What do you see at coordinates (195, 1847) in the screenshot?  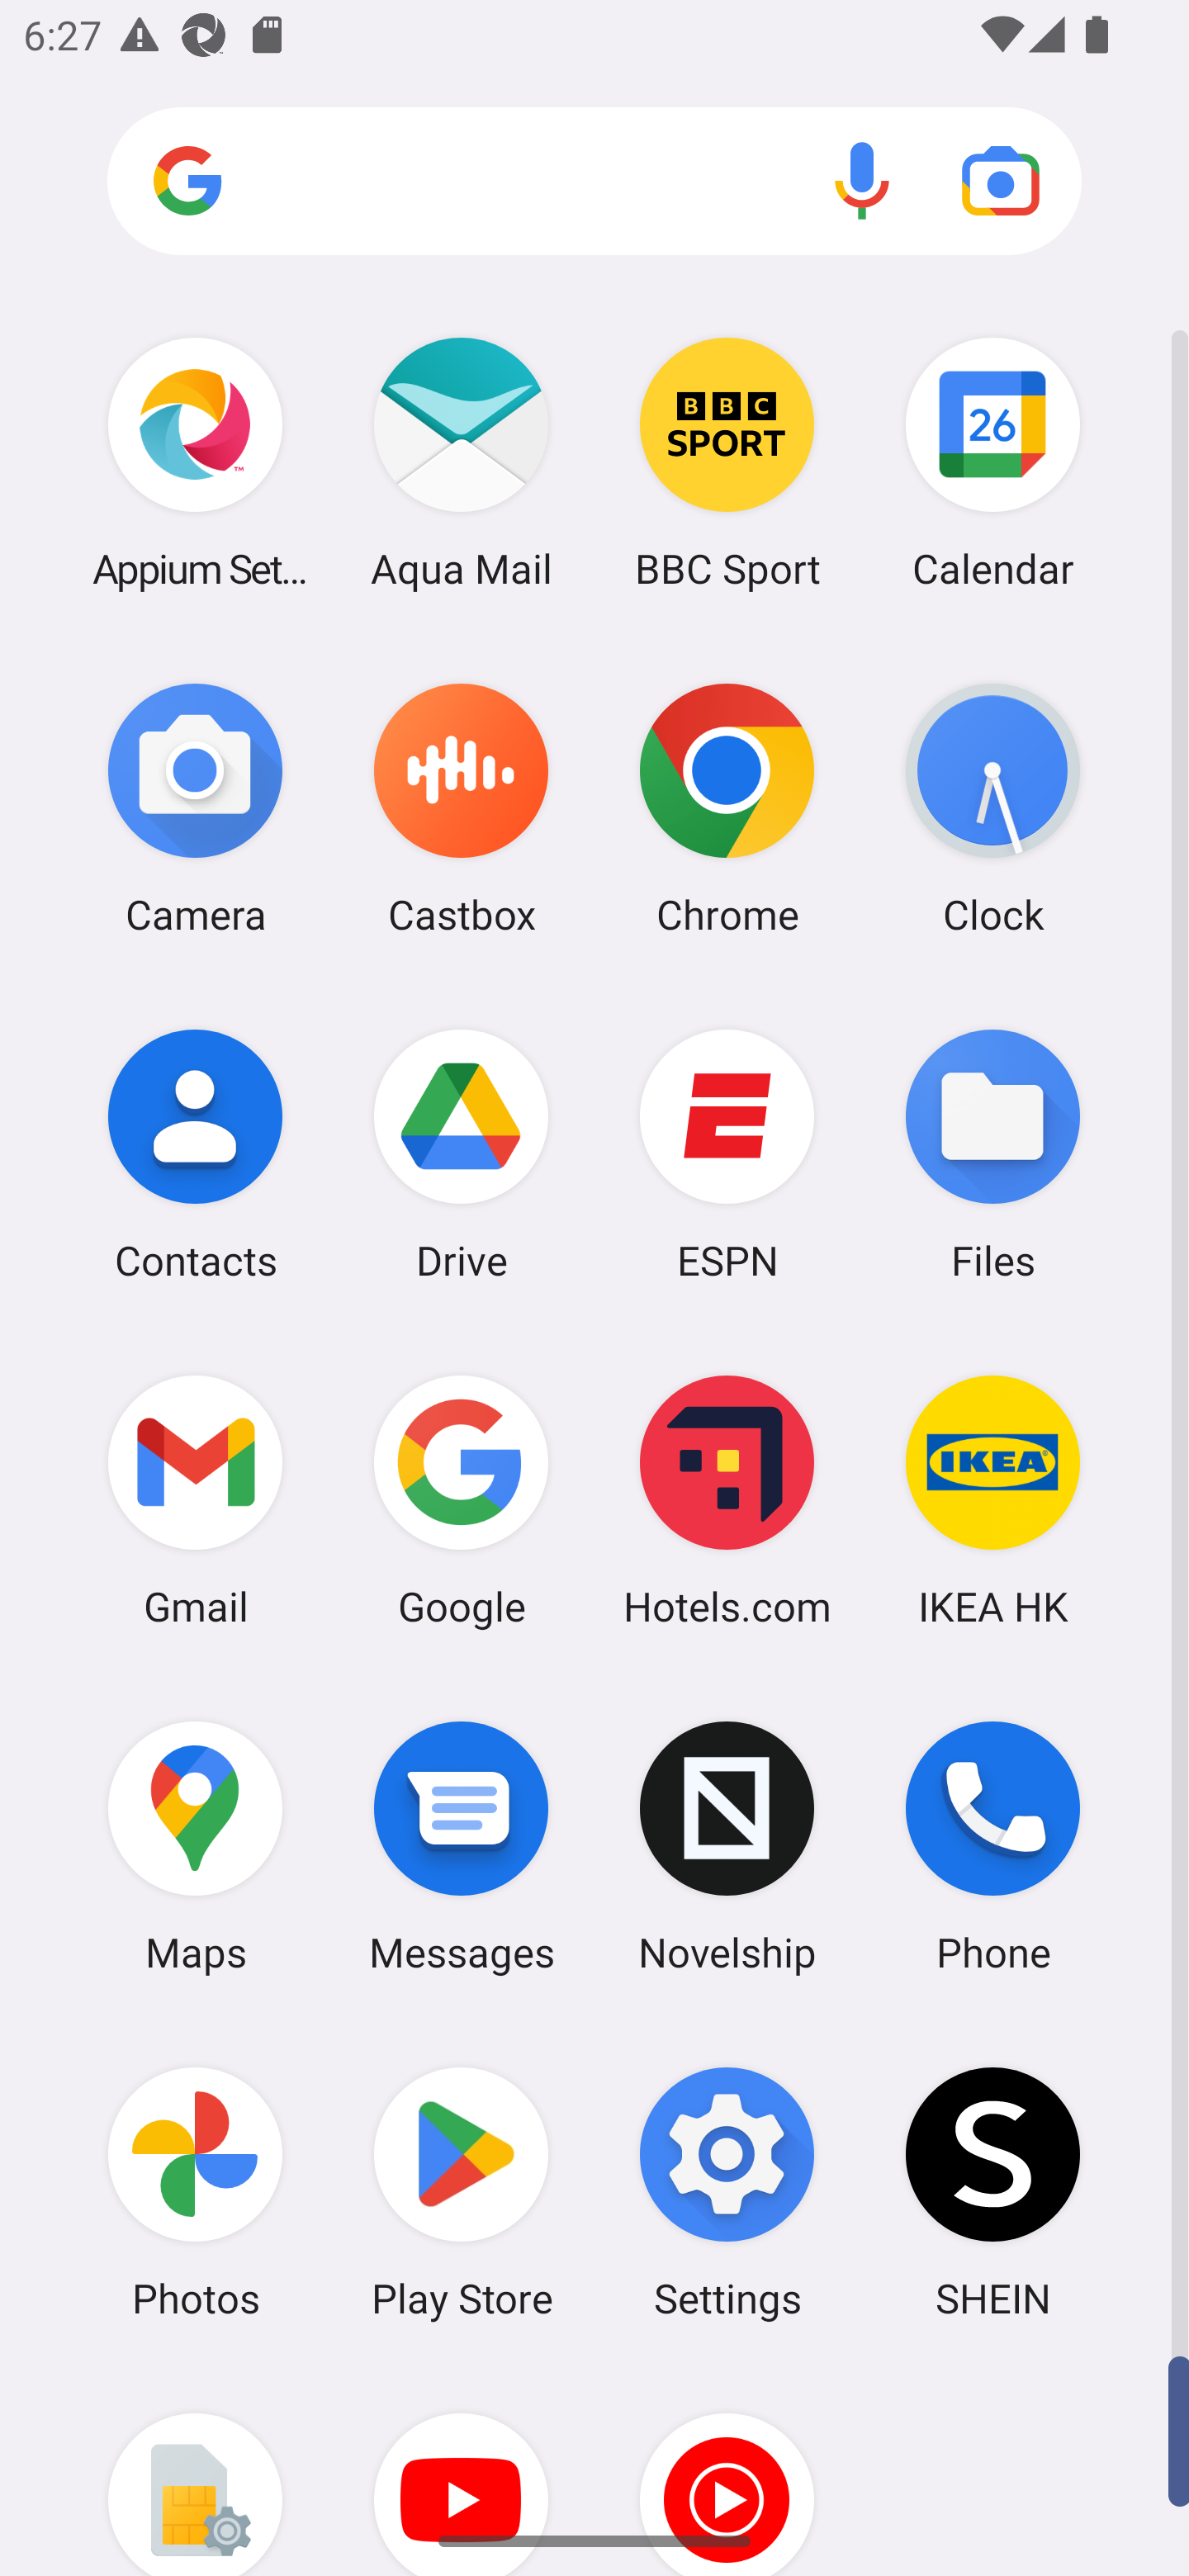 I see `Maps` at bounding box center [195, 1847].